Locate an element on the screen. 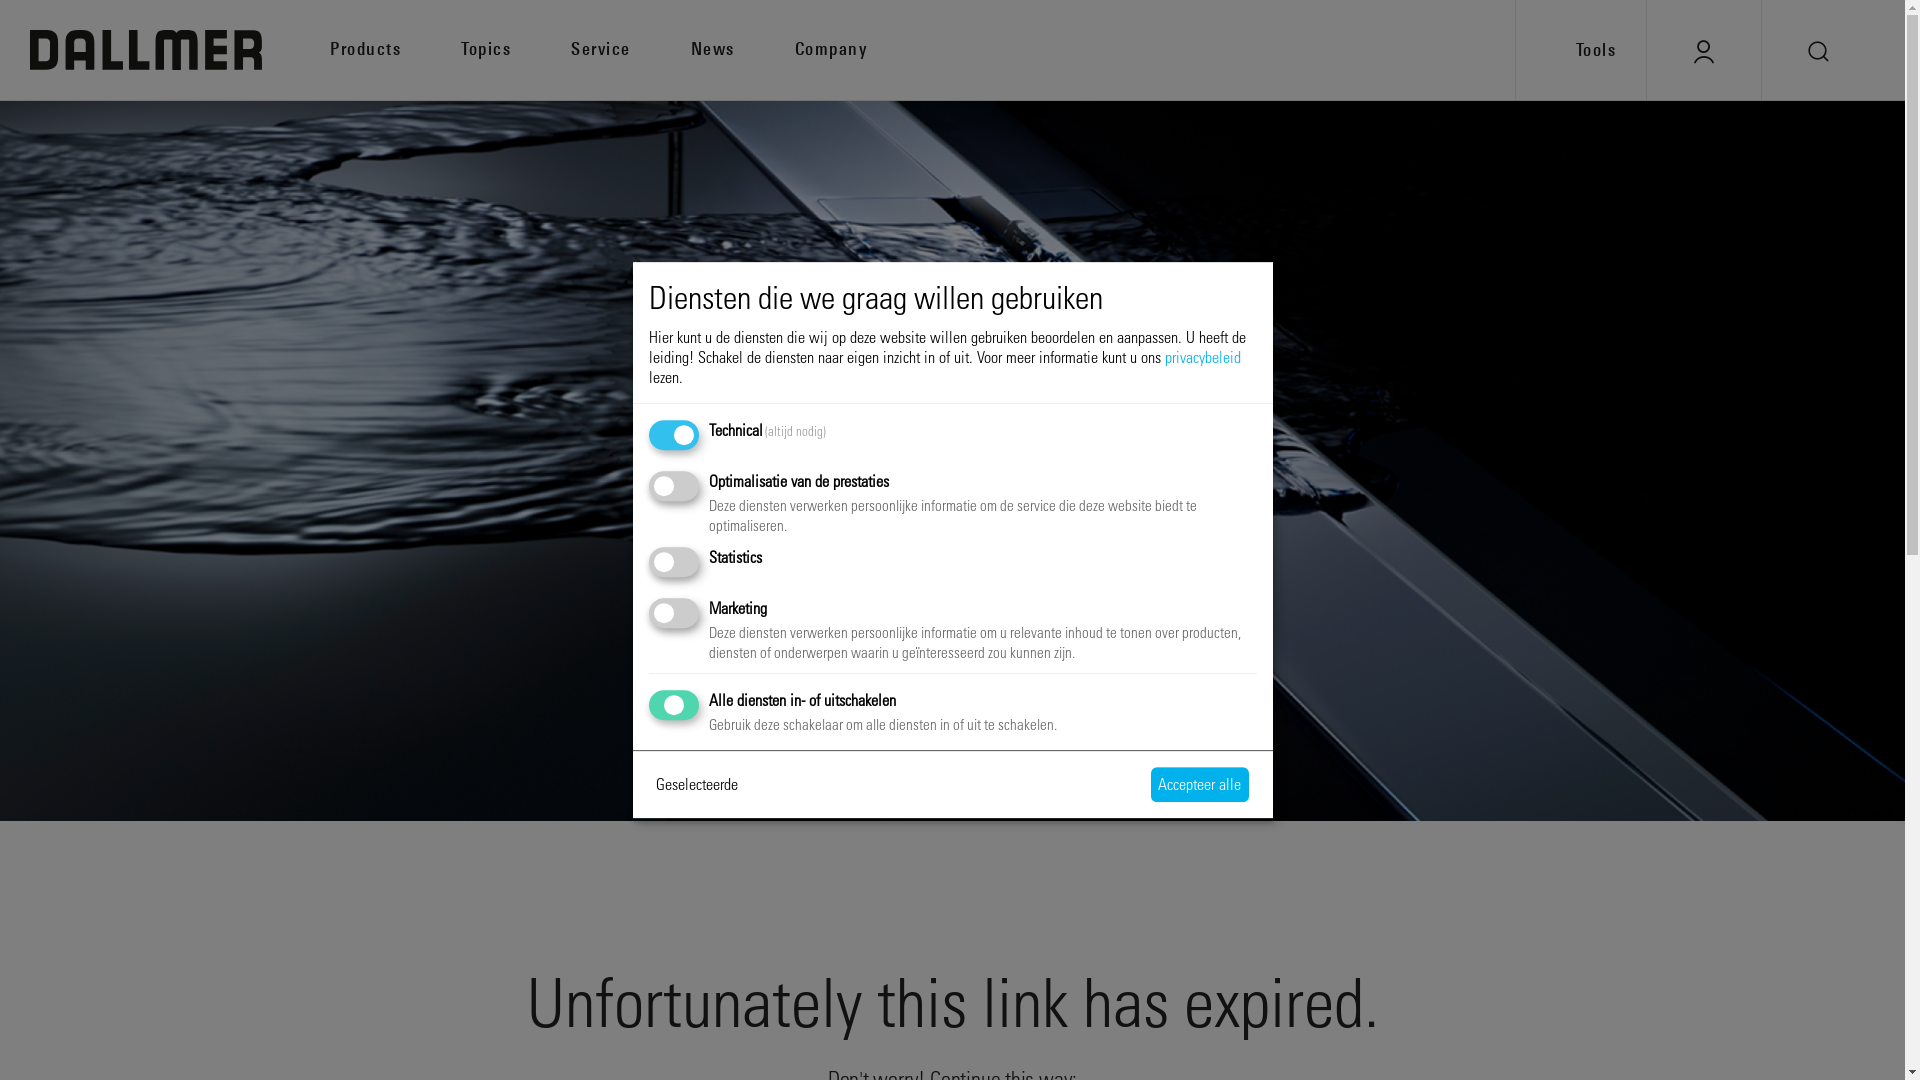 The height and width of the screenshot is (1080, 1920). News is located at coordinates (742, 48).